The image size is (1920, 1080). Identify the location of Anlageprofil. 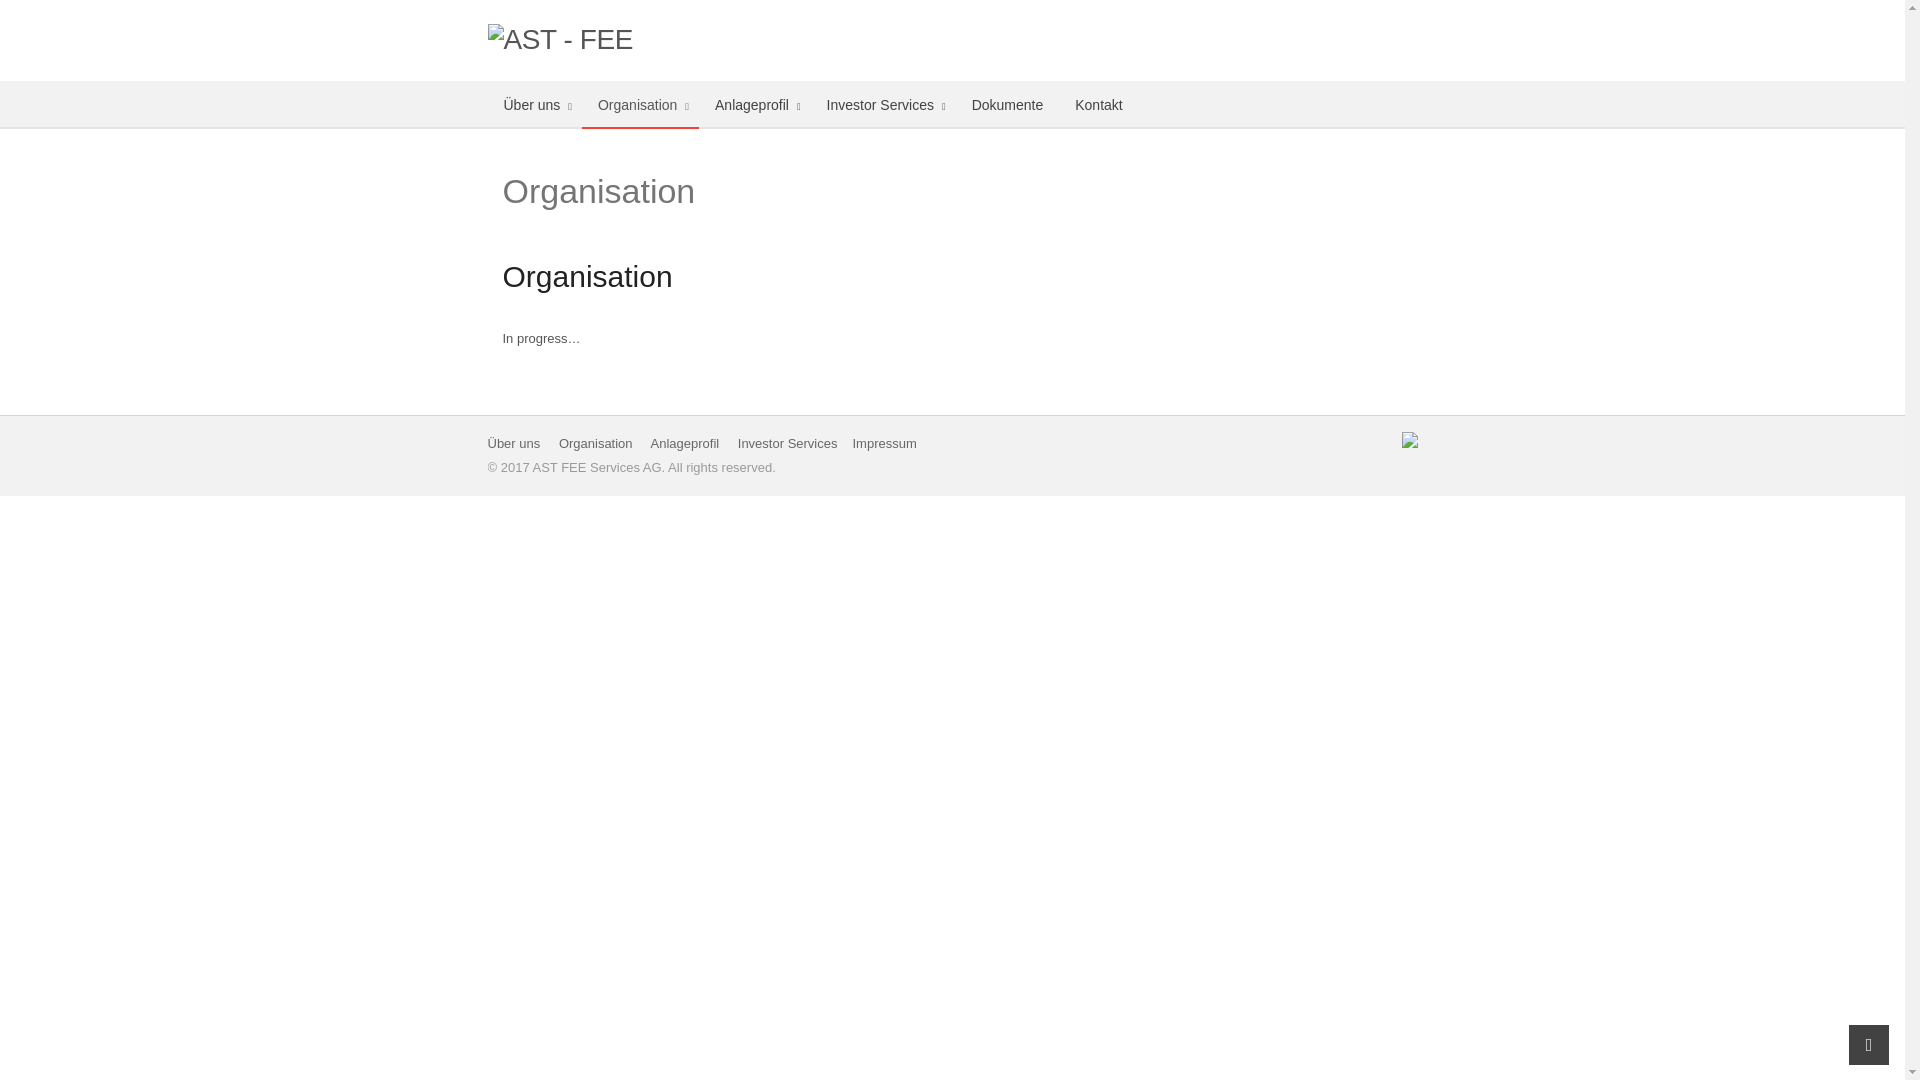
(755, 105).